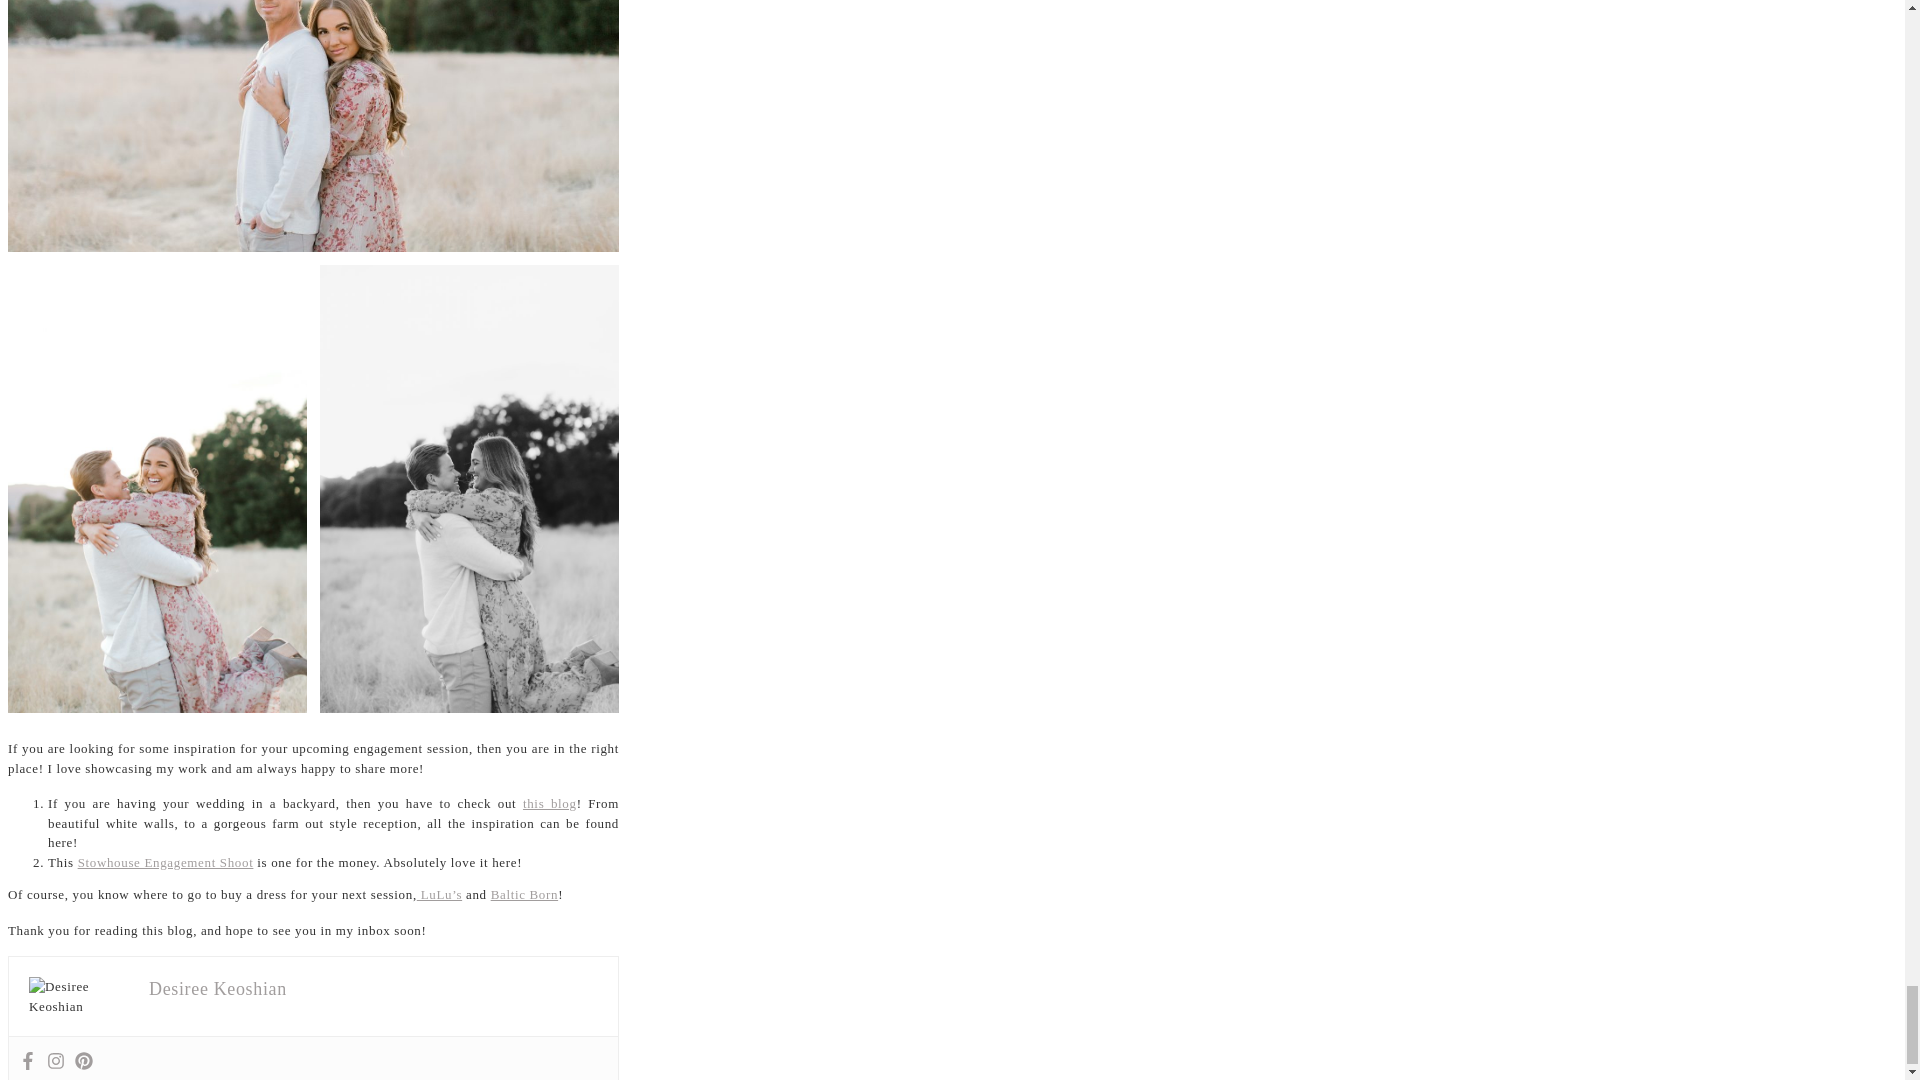  I want to click on Pinterest, so click(83, 1062).